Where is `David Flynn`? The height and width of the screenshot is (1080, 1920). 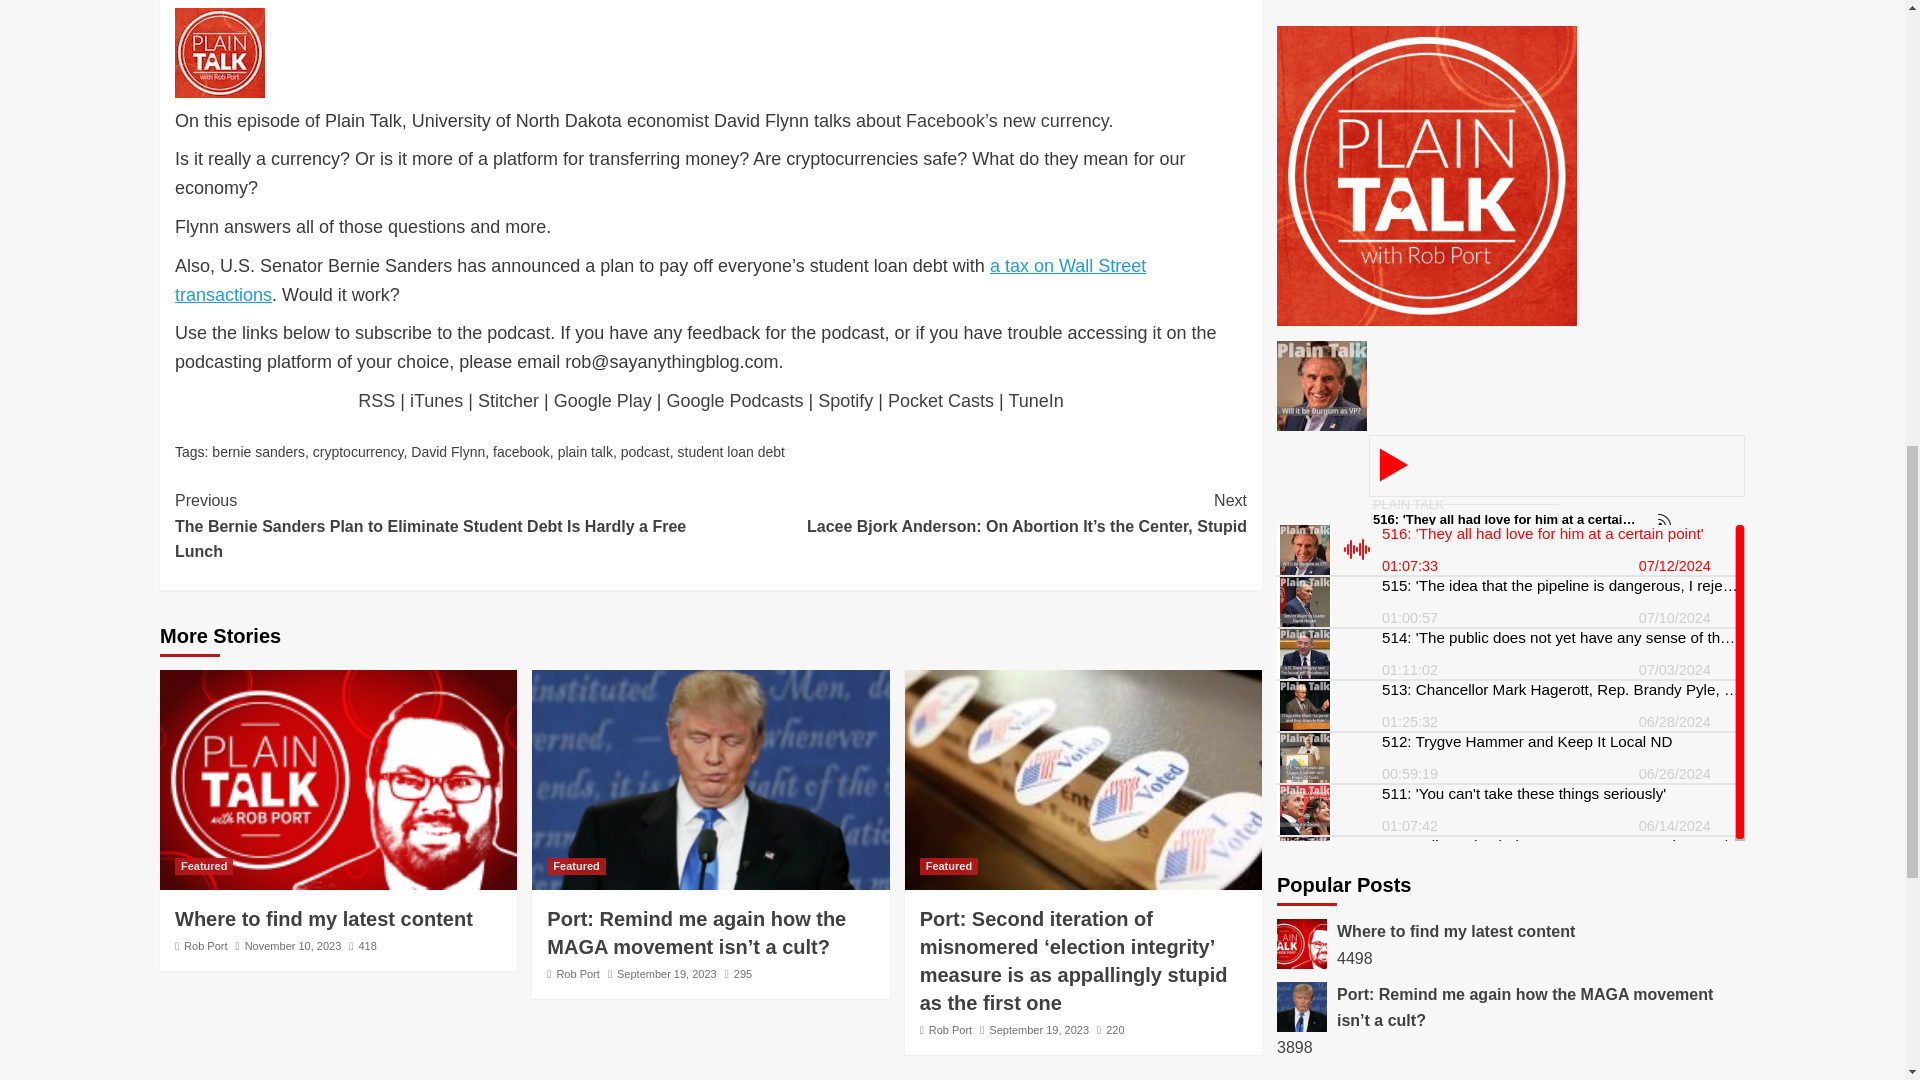 David Flynn is located at coordinates (448, 452).